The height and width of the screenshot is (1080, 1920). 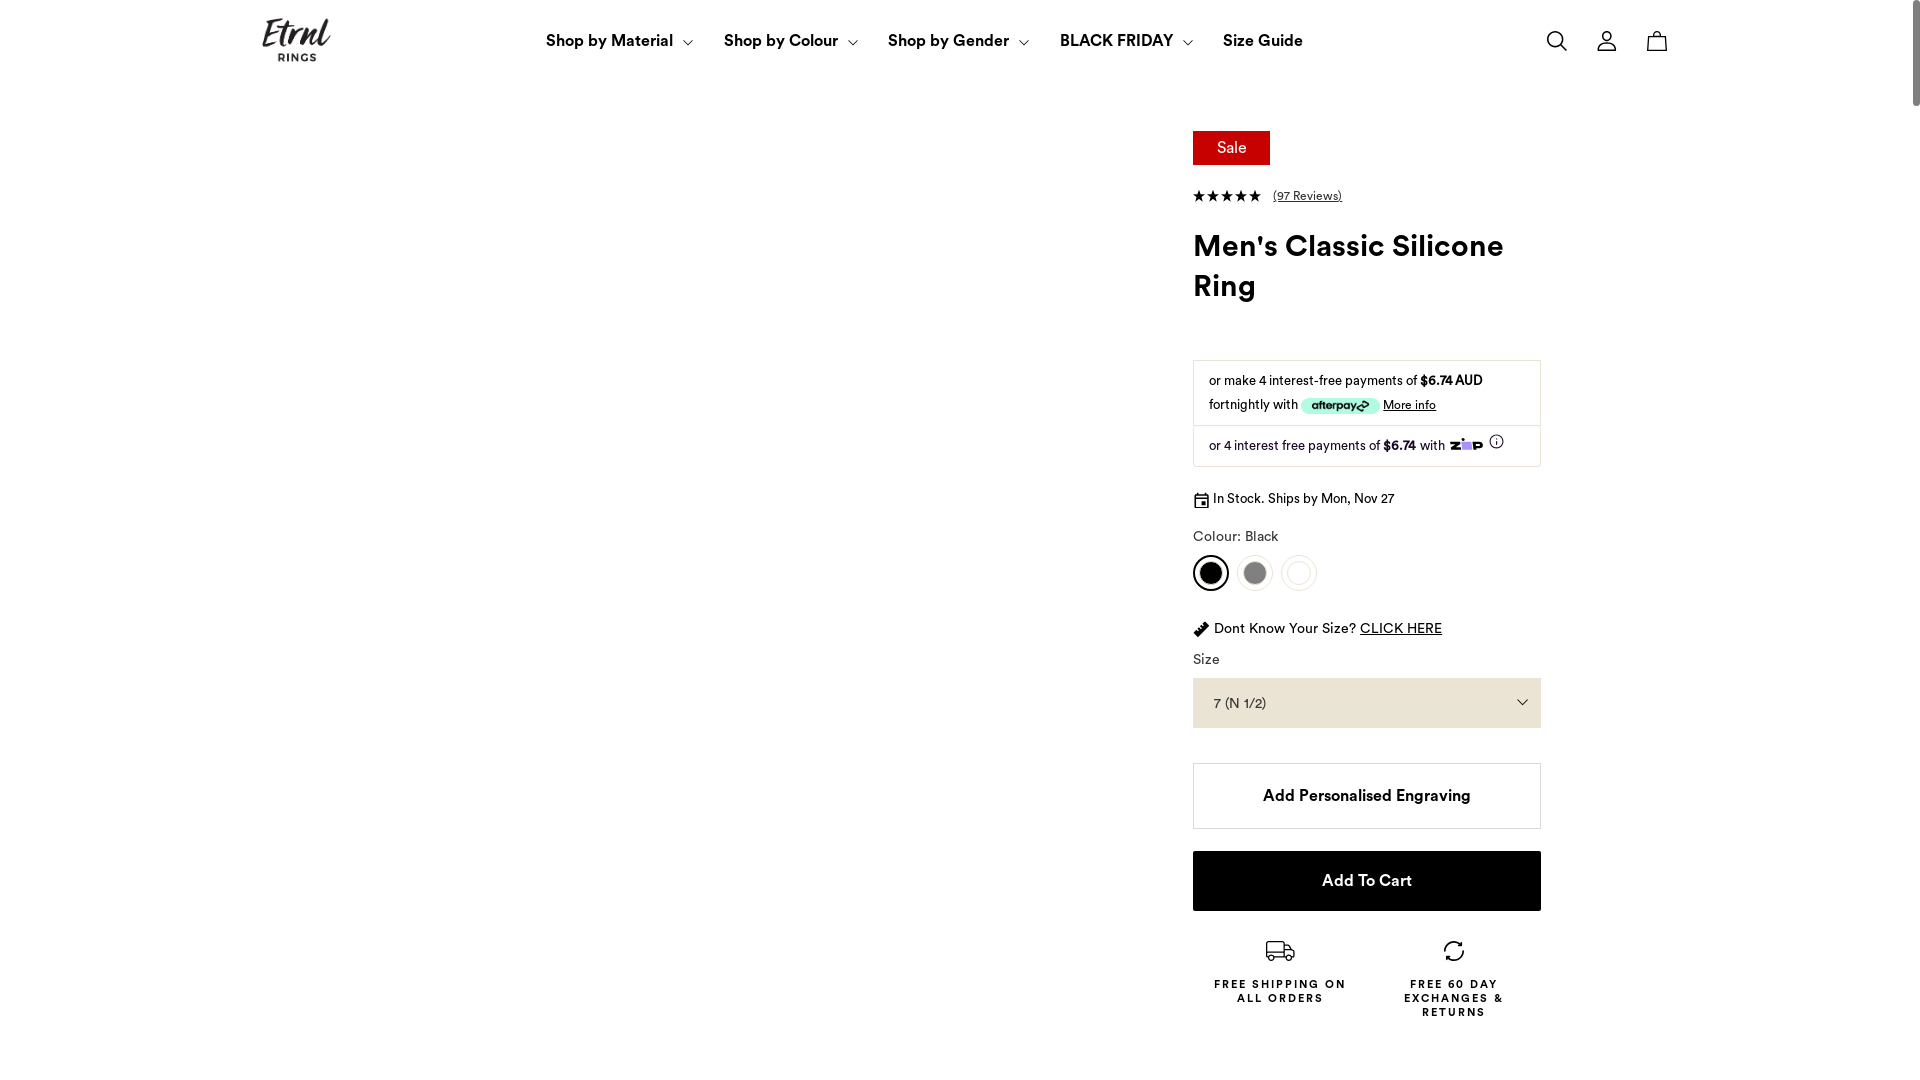 What do you see at coordinates (796, 41) in the screenshot?
I see `Shop by Colour` at bounding box center [796, 41].